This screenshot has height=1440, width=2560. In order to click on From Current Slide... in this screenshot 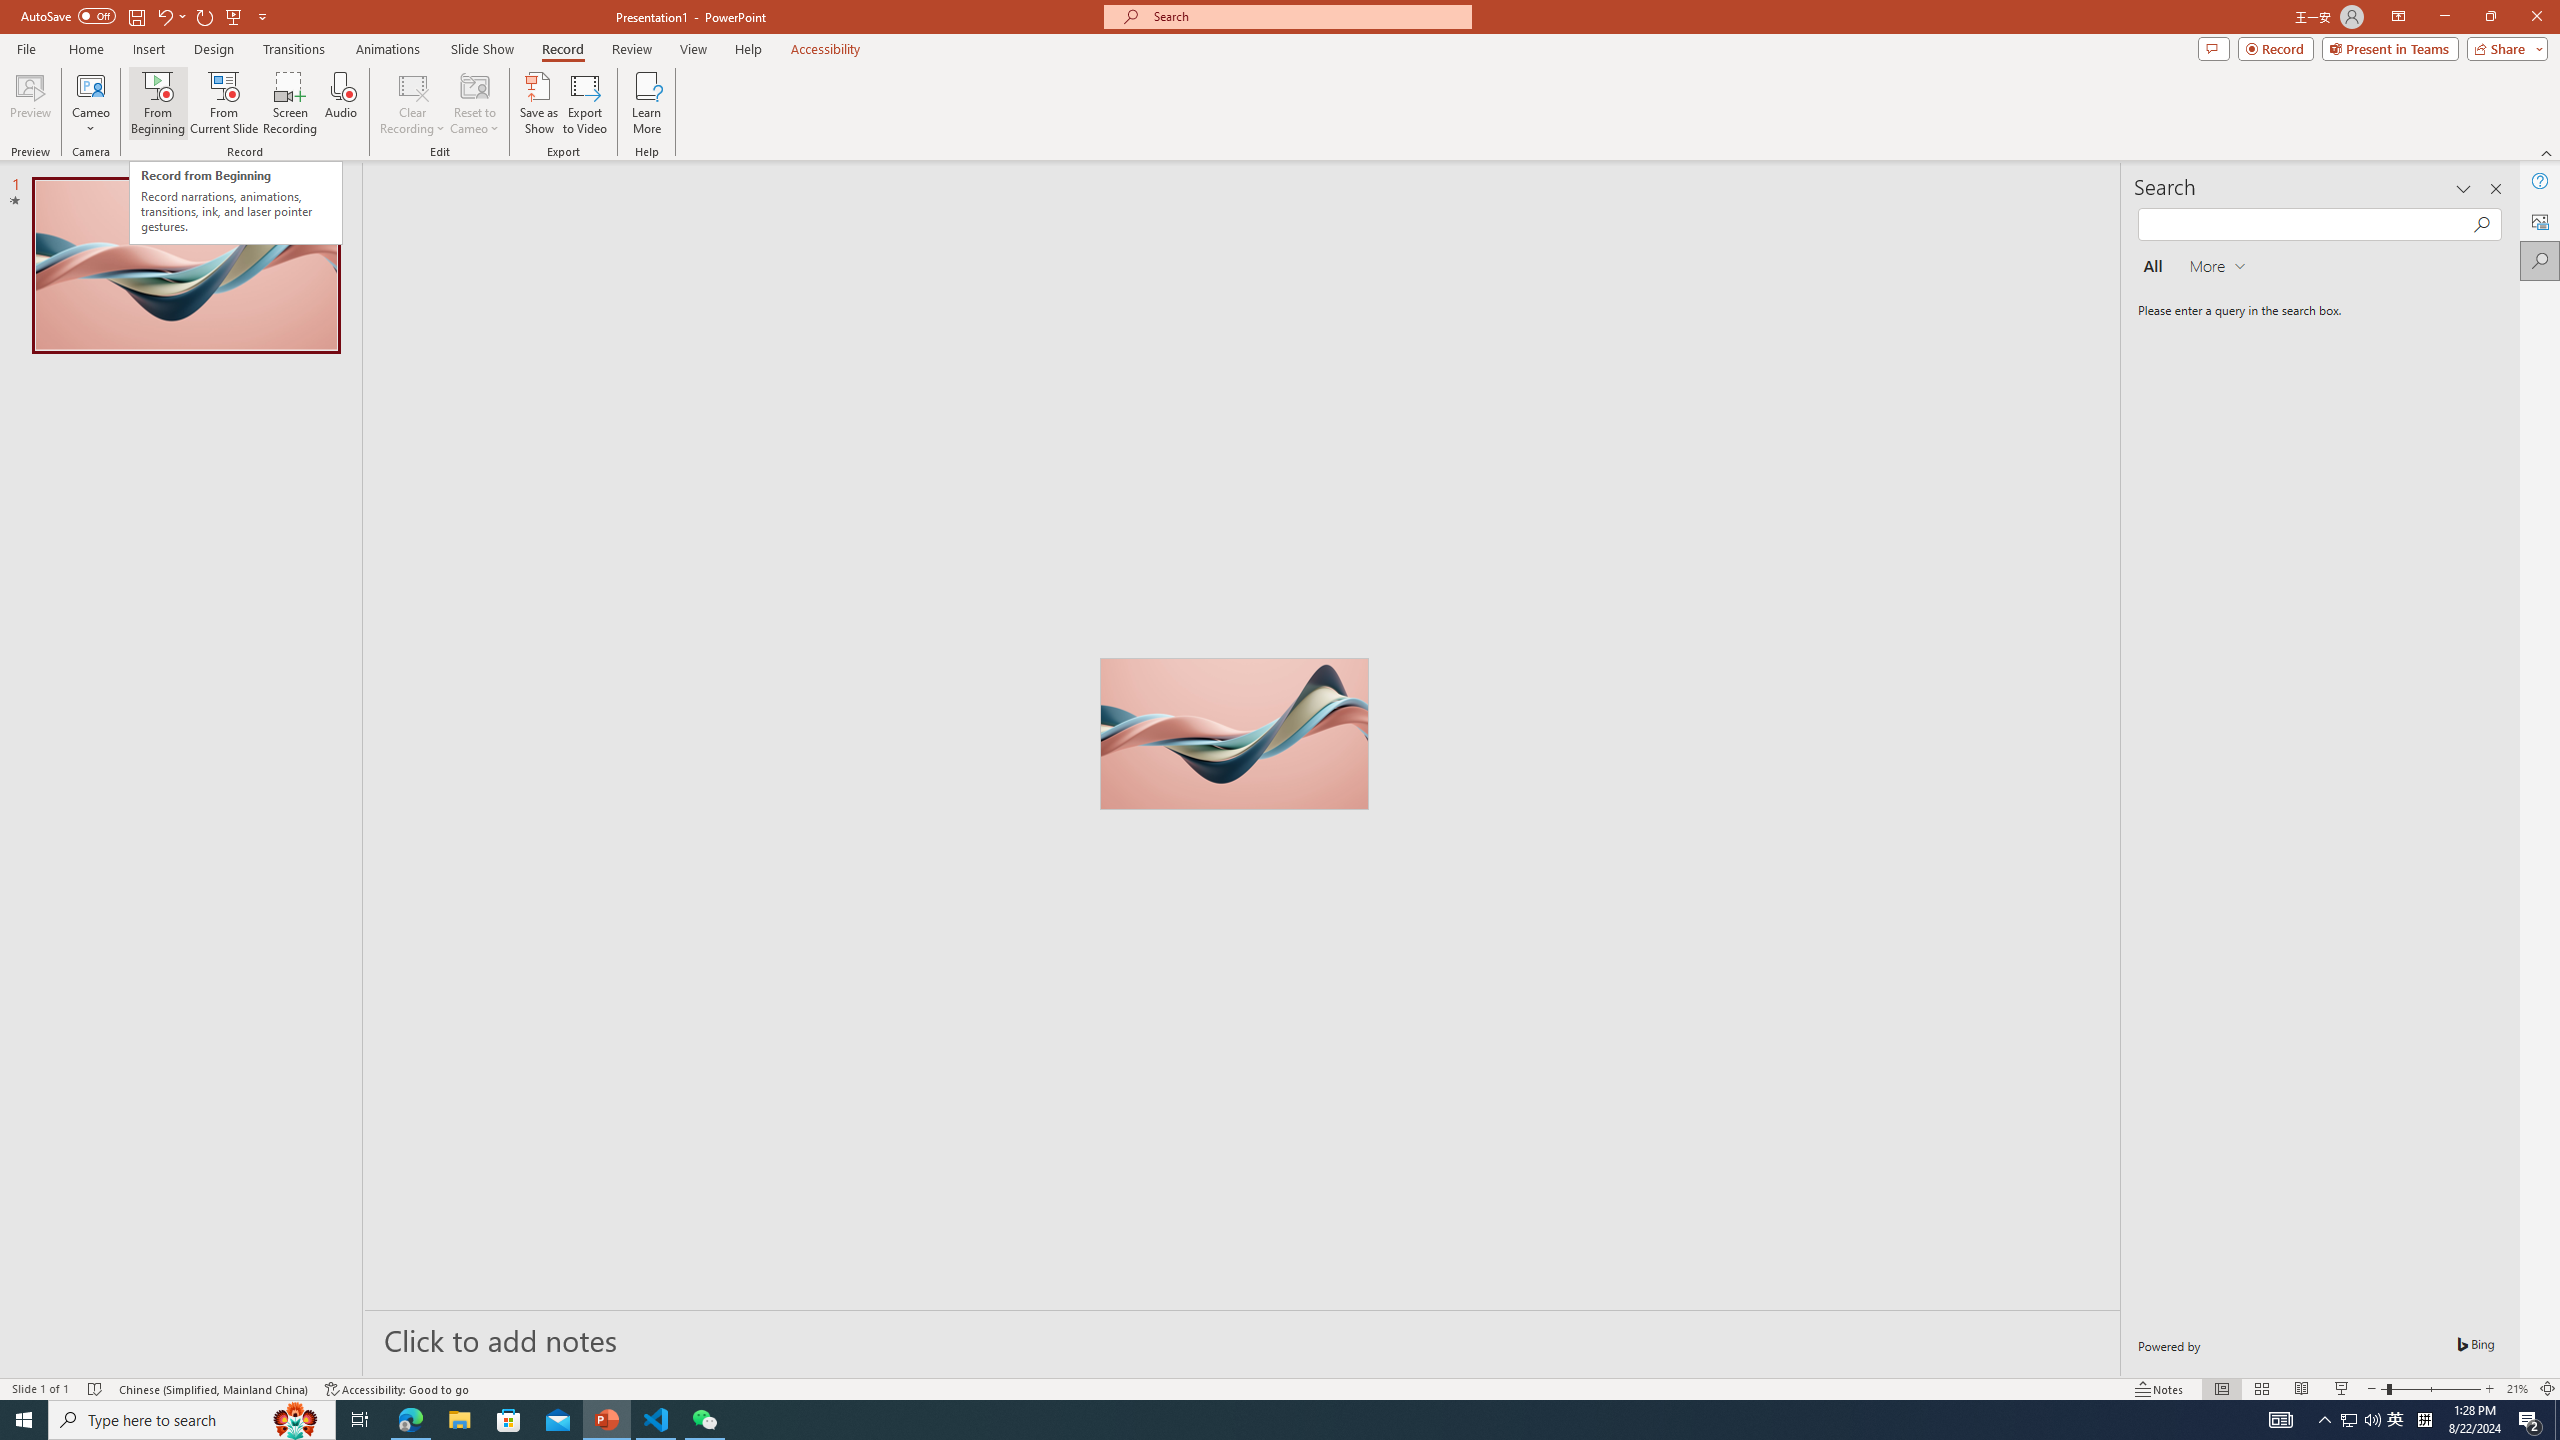, I will do `click(224, 103)`.